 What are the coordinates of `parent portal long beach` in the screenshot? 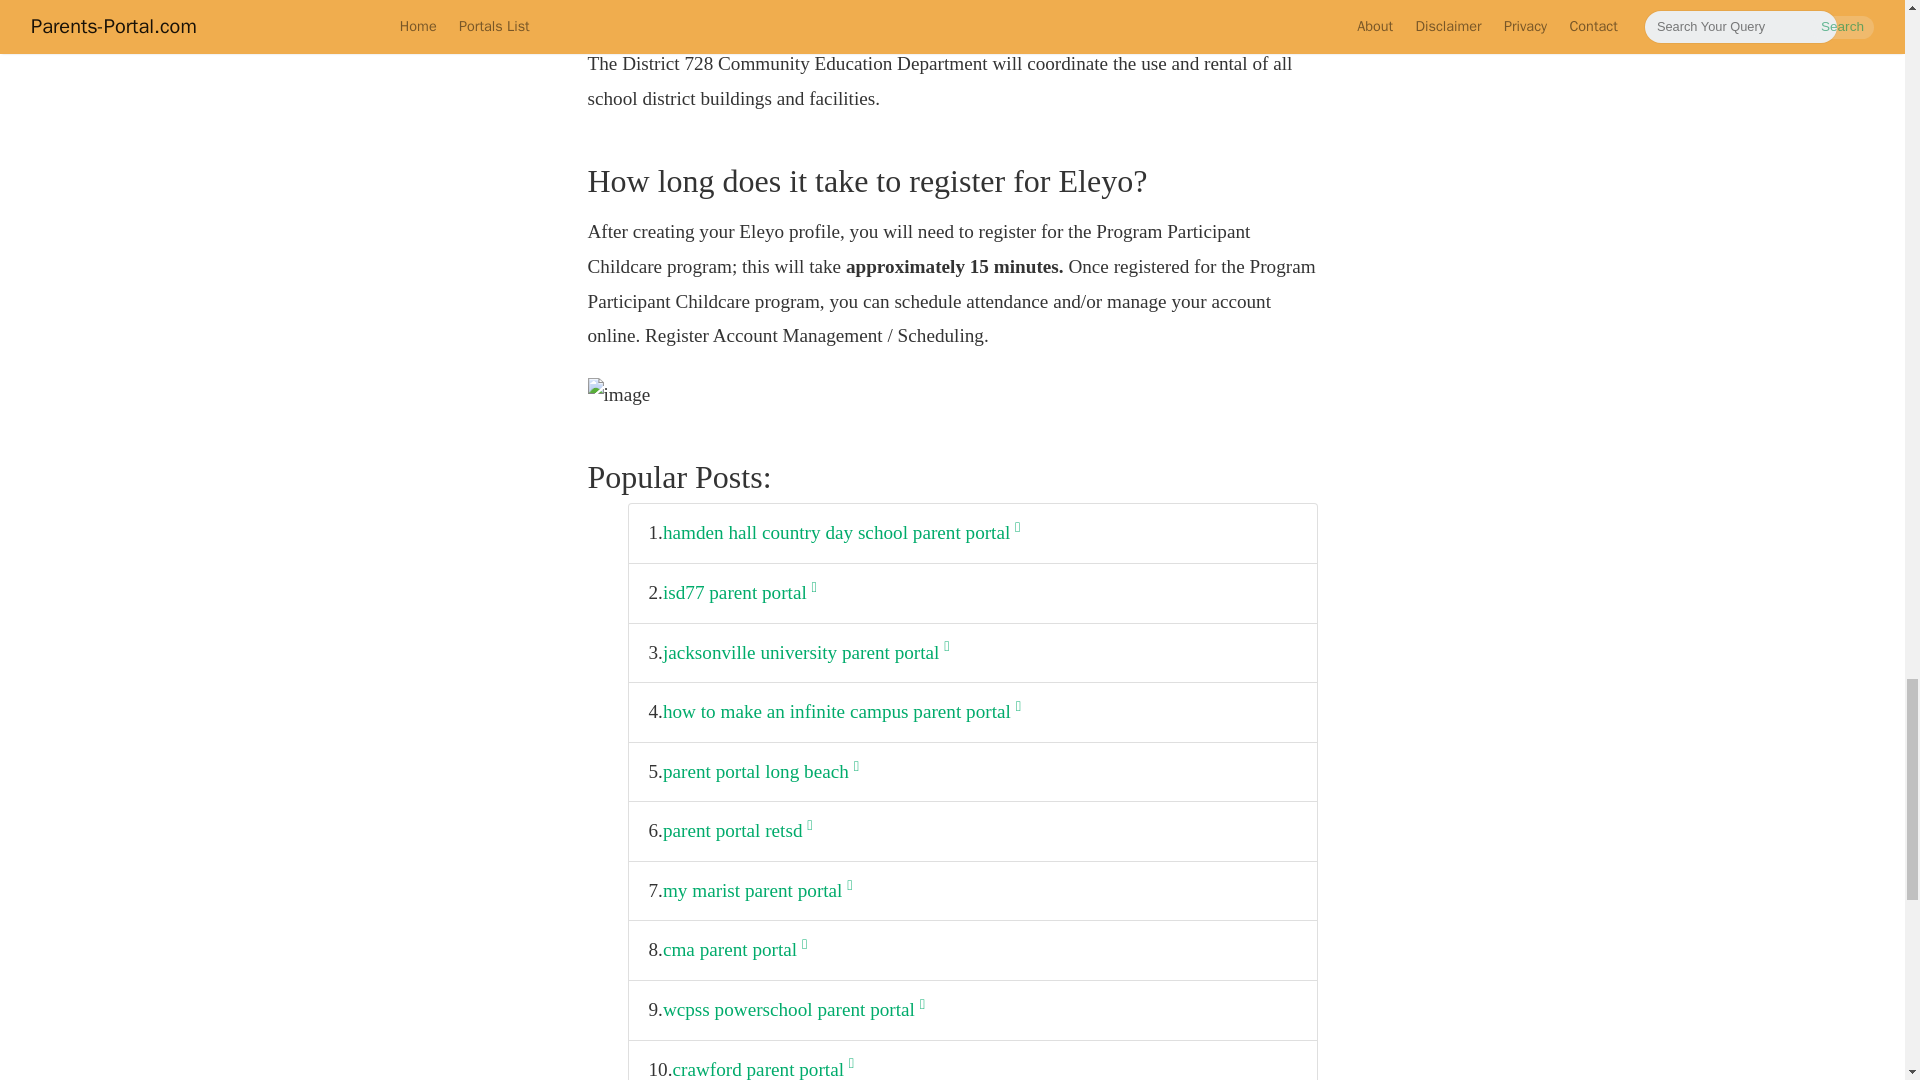 It's located at (760, 772).